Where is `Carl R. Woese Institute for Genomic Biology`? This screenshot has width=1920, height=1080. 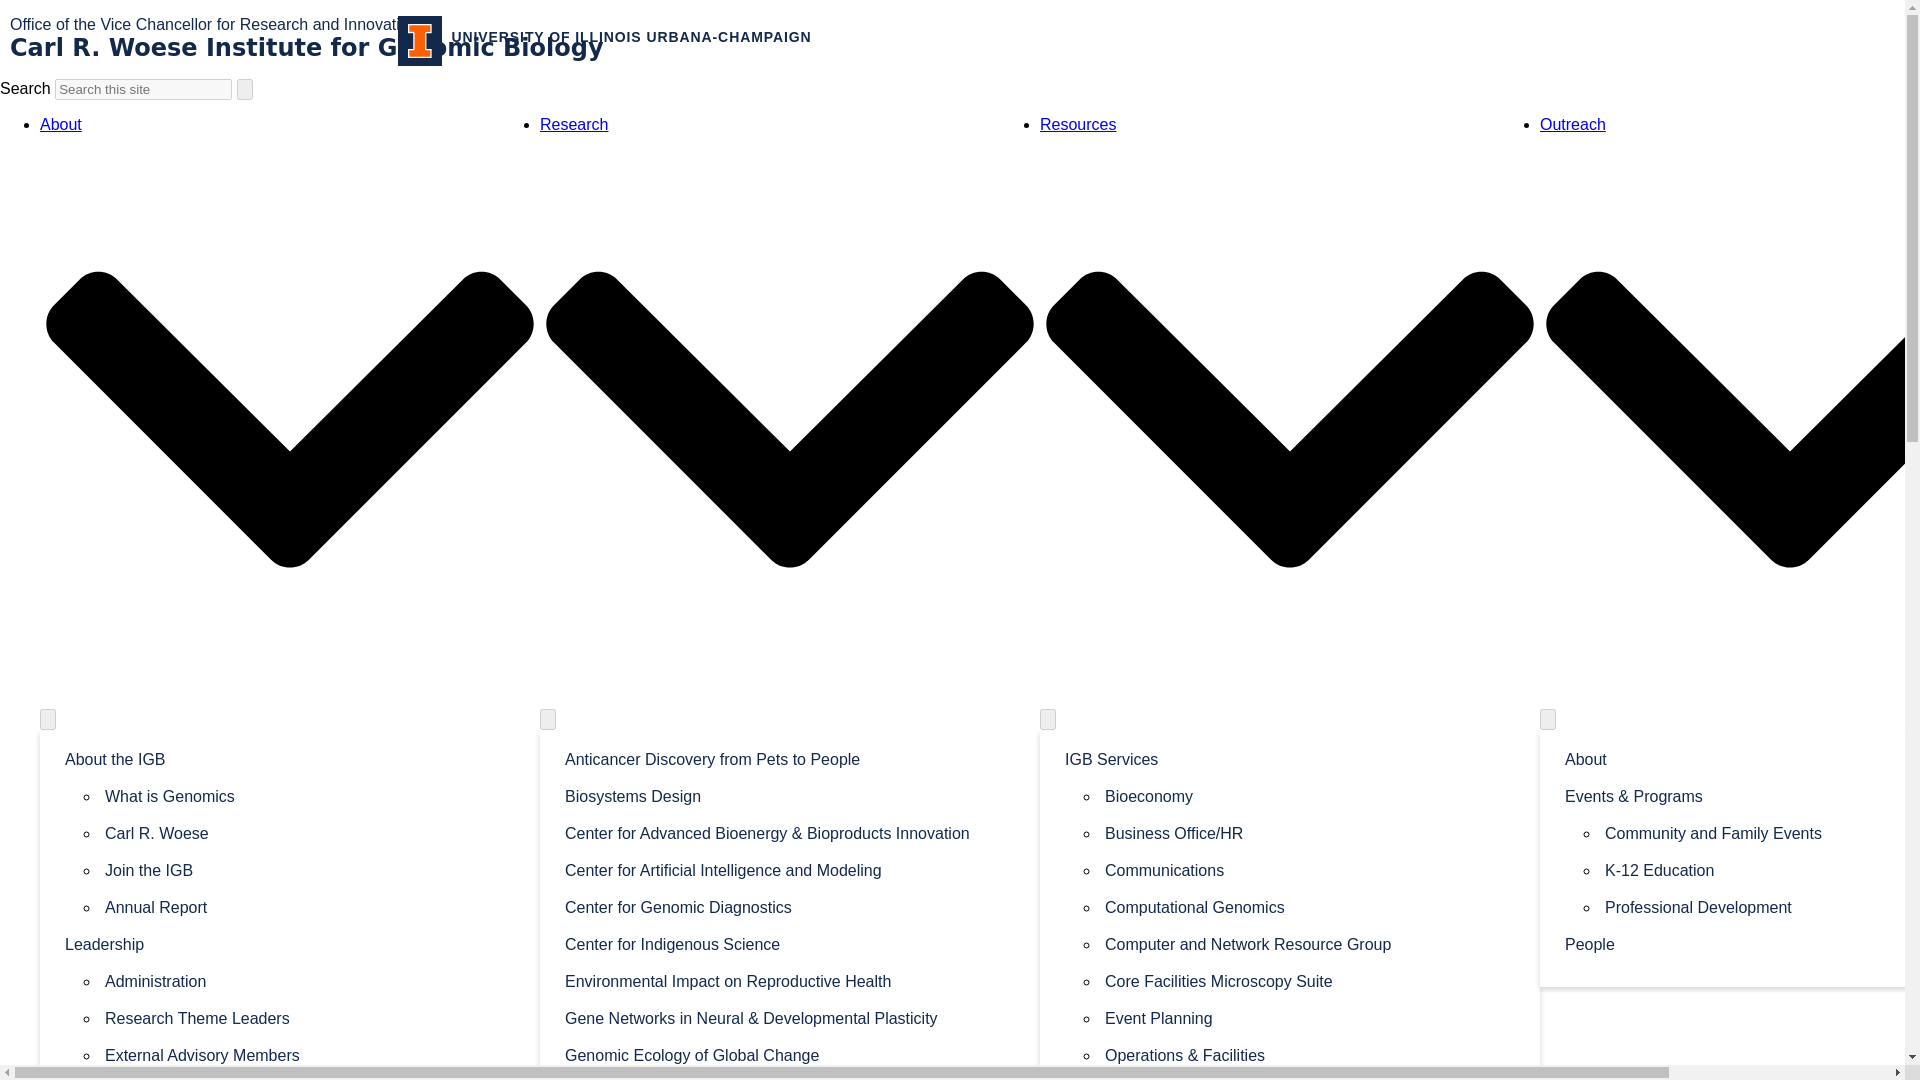
Carl R. Woese Institute for Genomic Biology is located at coordinates (306, 47).